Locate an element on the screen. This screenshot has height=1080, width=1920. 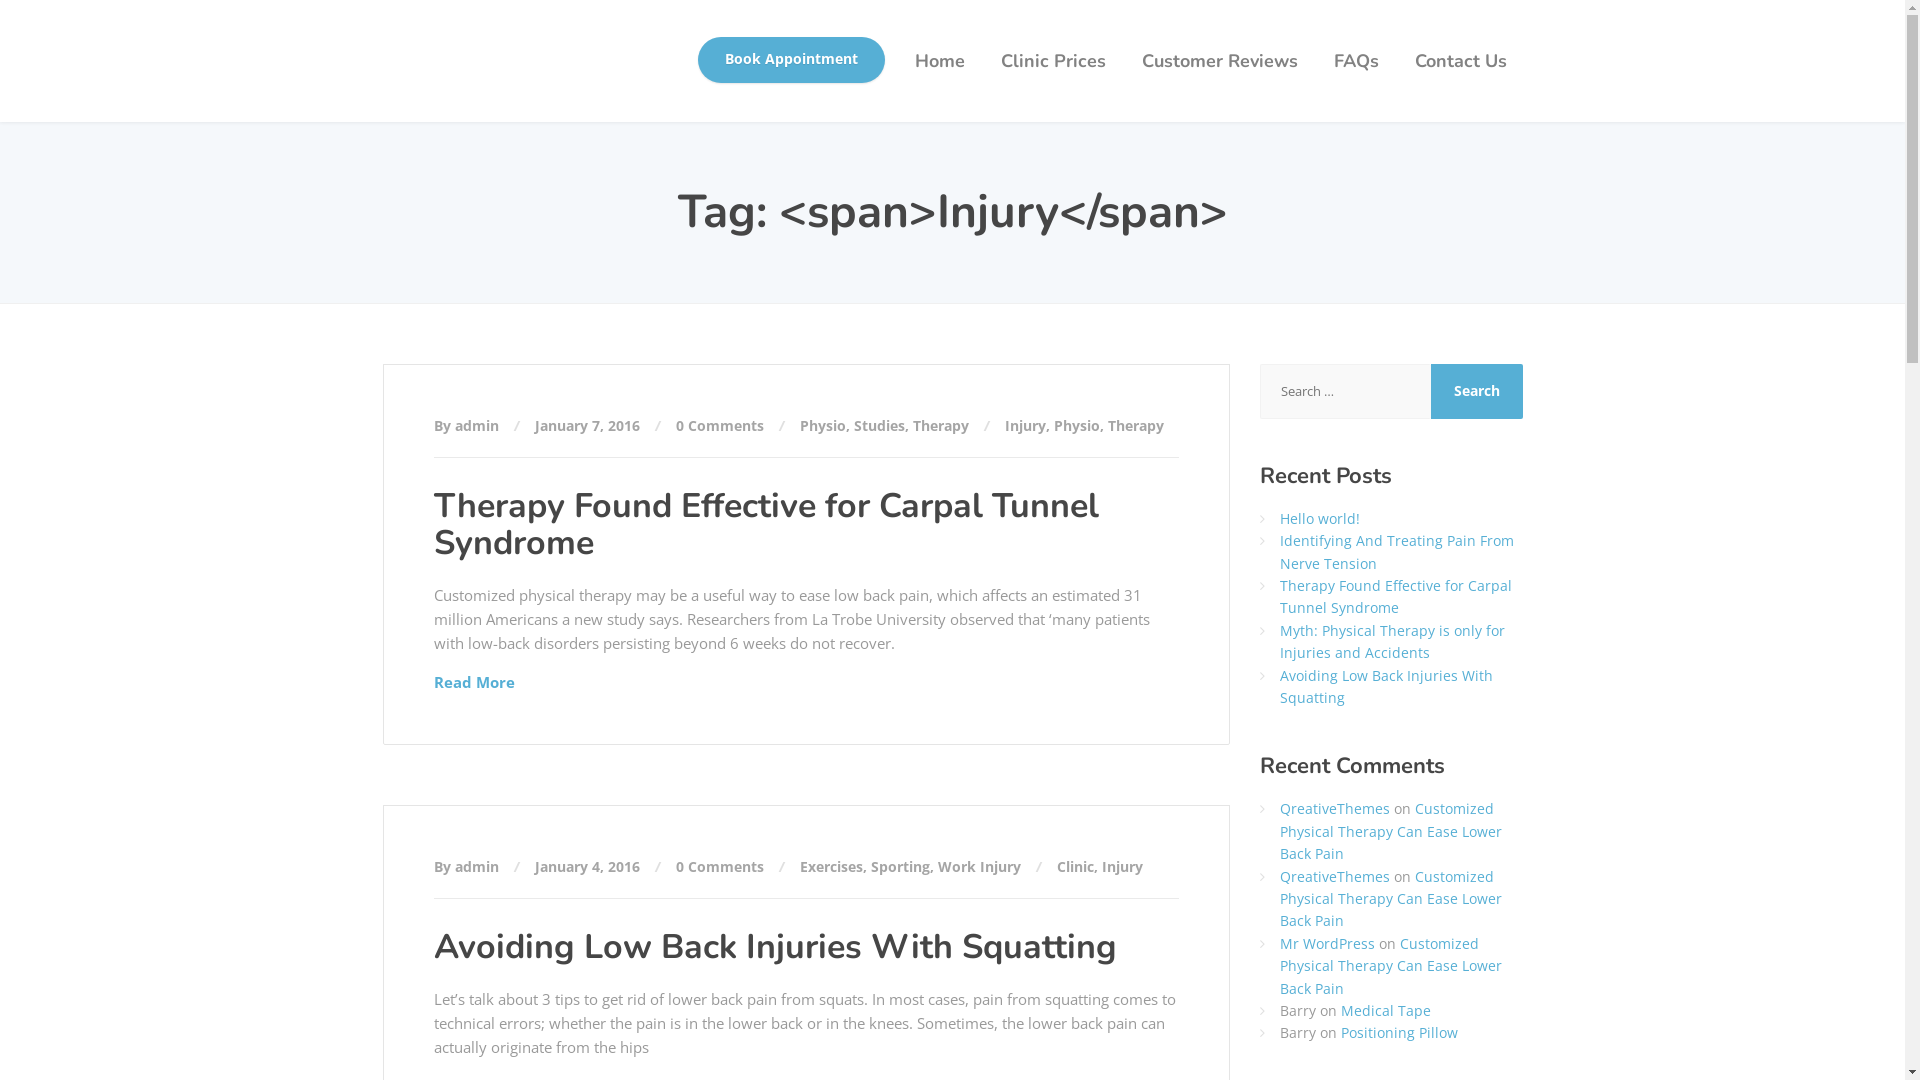
QreativeThemes is located at coordinates (1335, 876).